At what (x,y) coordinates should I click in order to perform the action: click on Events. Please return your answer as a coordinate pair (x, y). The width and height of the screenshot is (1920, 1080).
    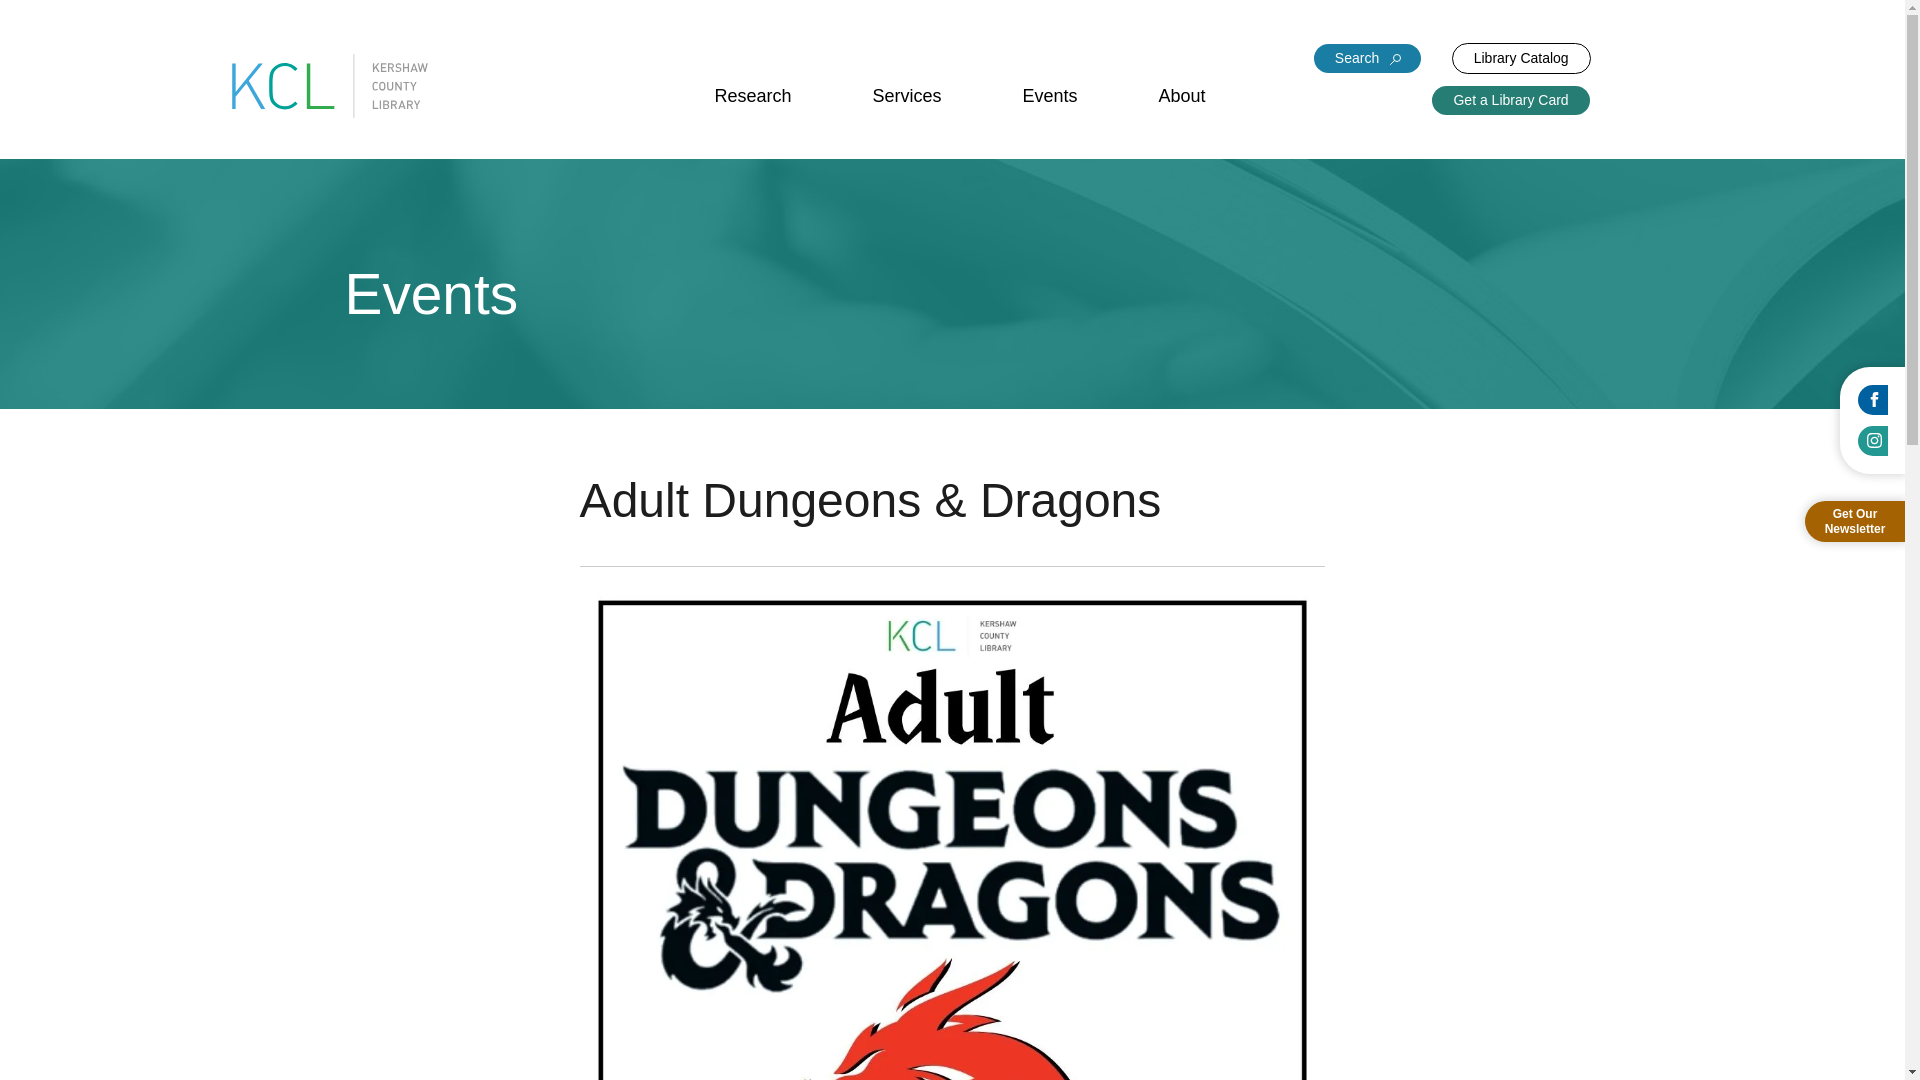
    Looking at the image, I should click on (1050, 96).